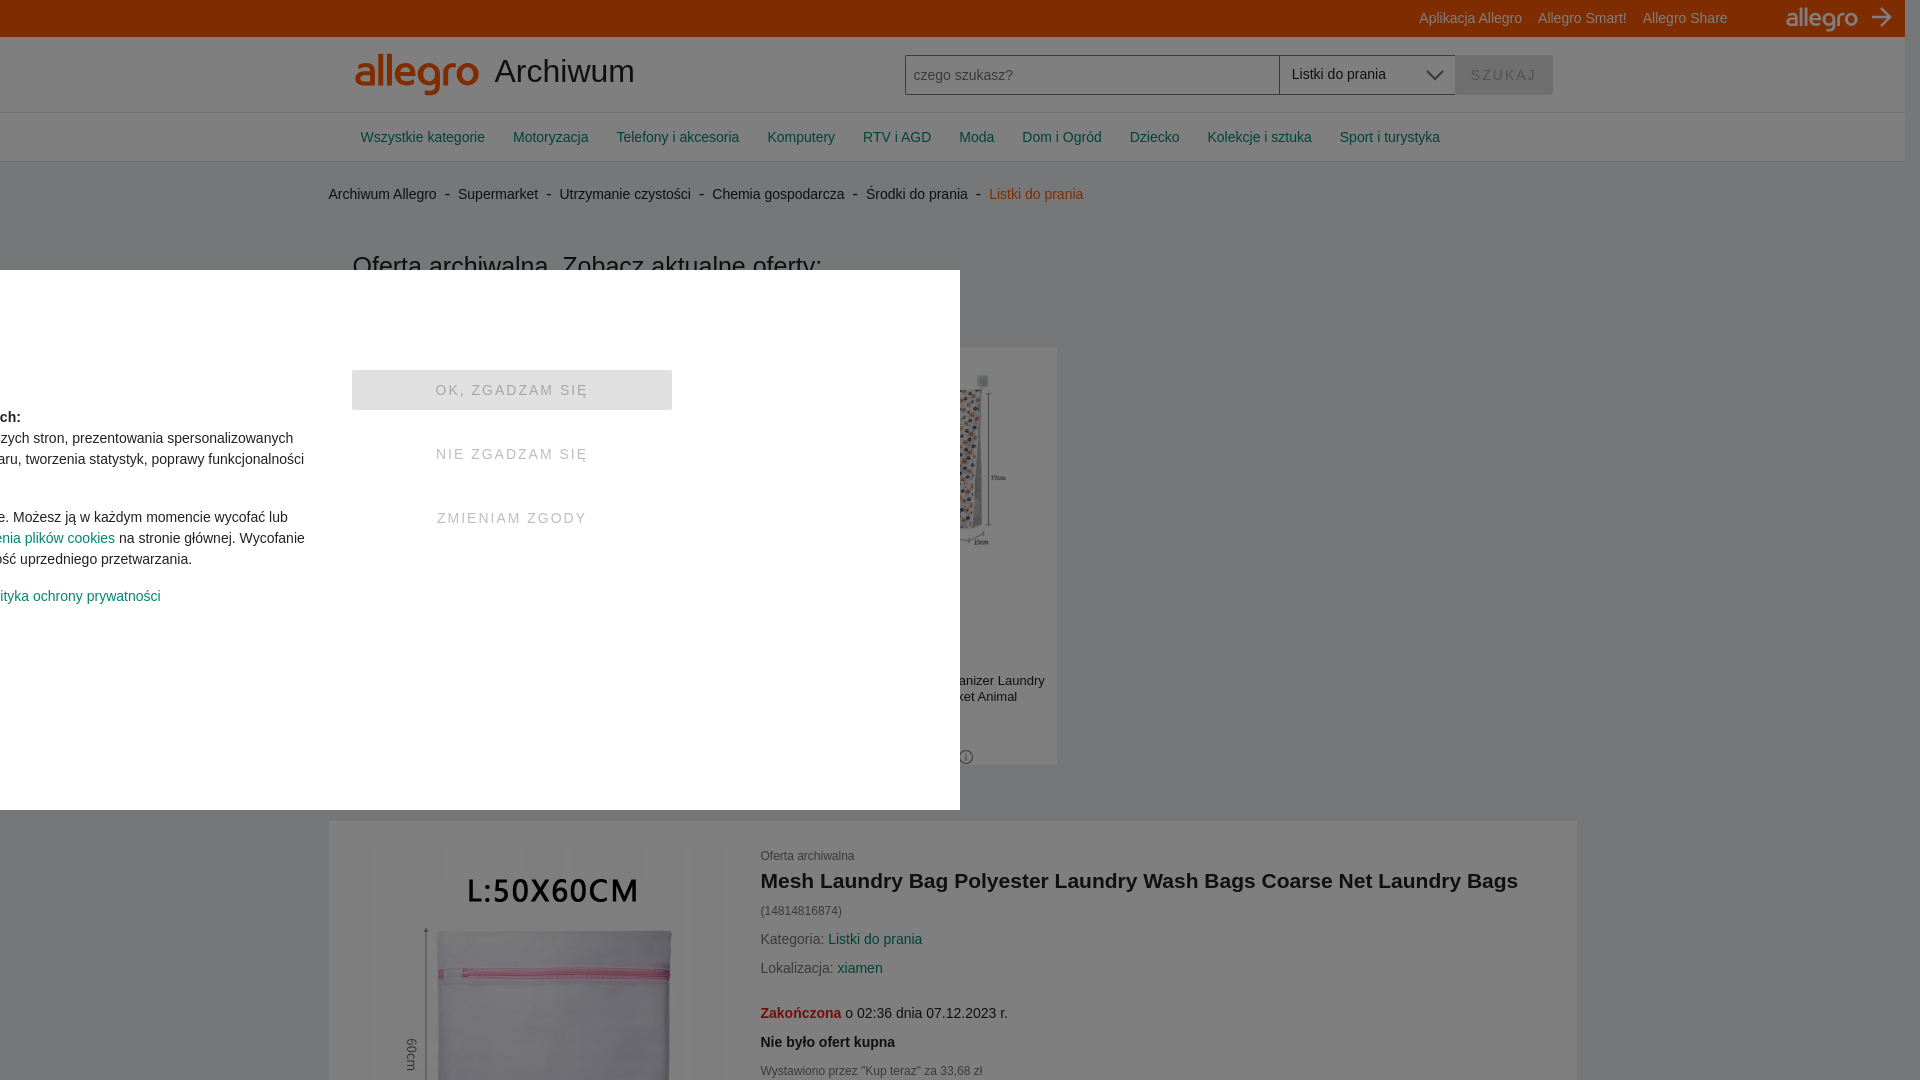 Image resolution: width=1920 pixels, height=1080 pixels. I want to click on Archiwum Allegro, so click(556, 74).